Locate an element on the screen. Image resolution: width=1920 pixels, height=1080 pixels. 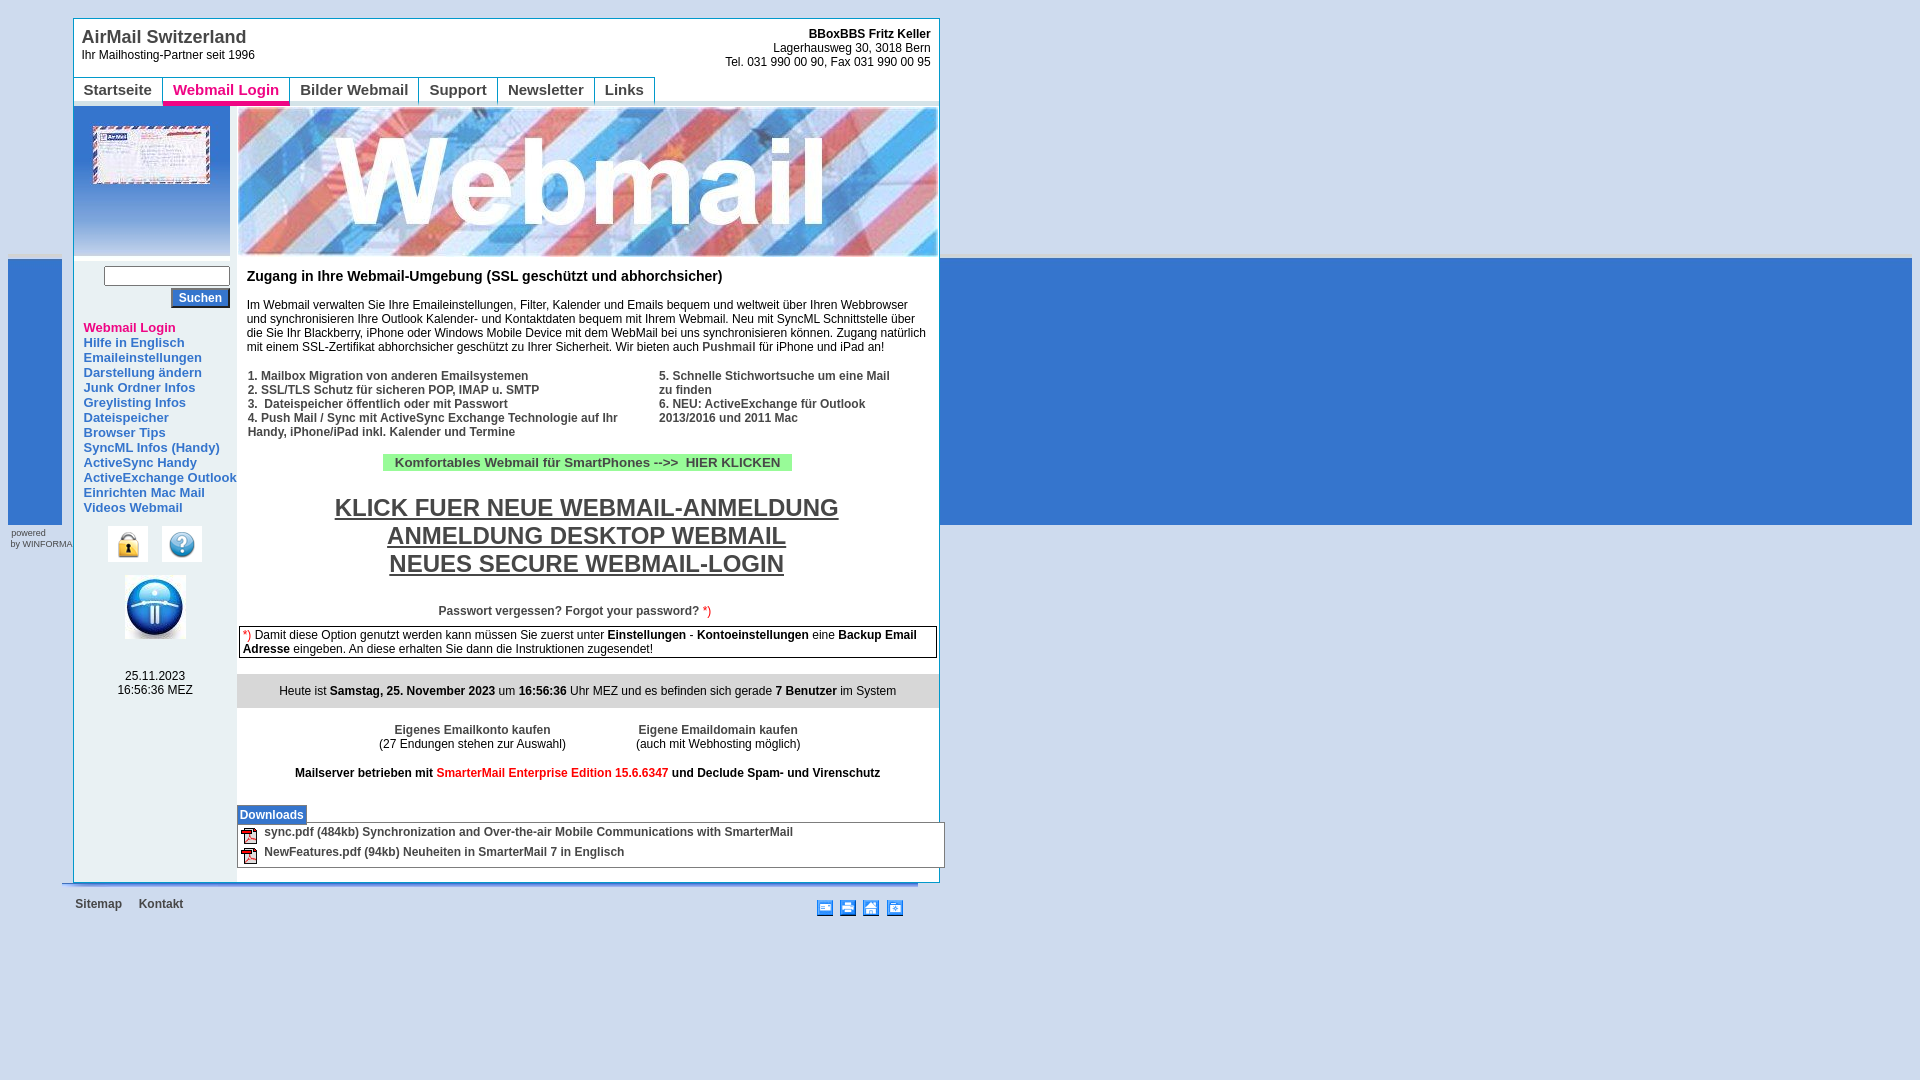
Links is located at coordinates (624, 90).